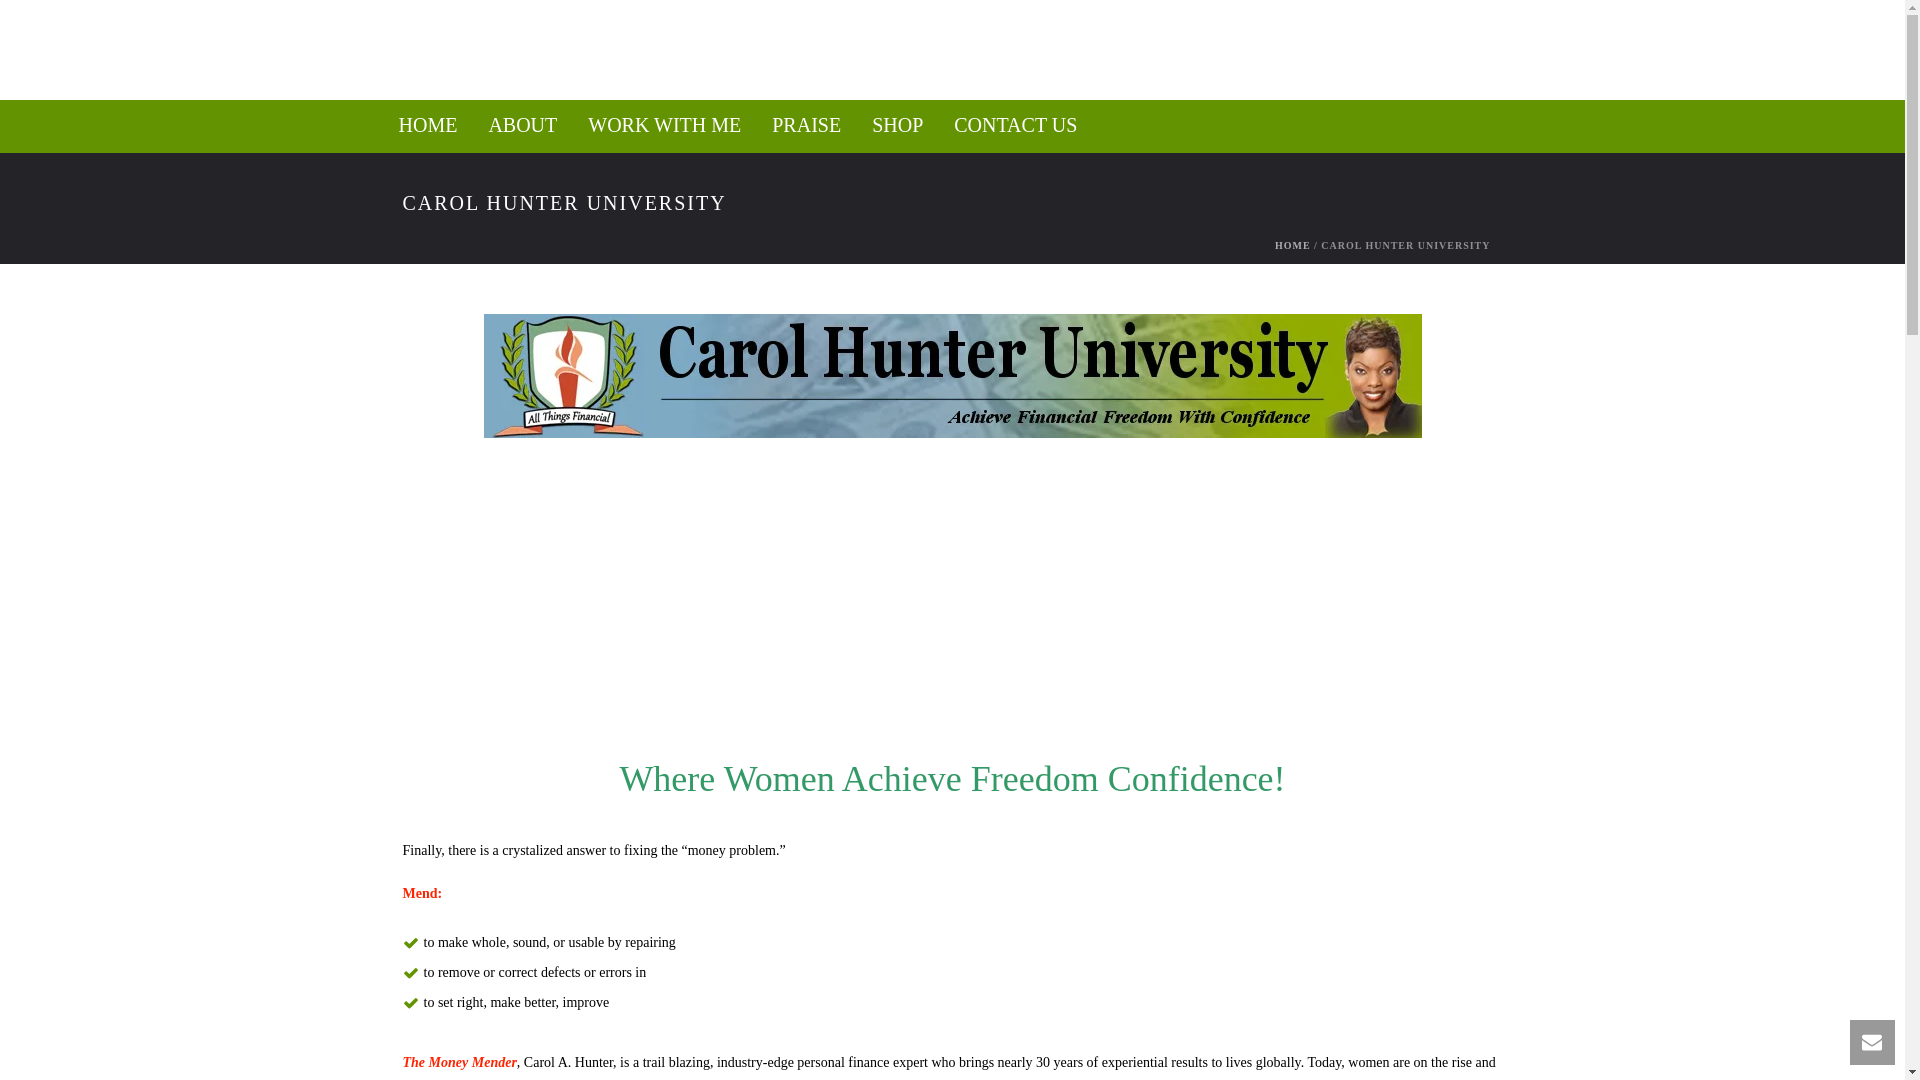  I want to click on HOME, so click(428, 126).